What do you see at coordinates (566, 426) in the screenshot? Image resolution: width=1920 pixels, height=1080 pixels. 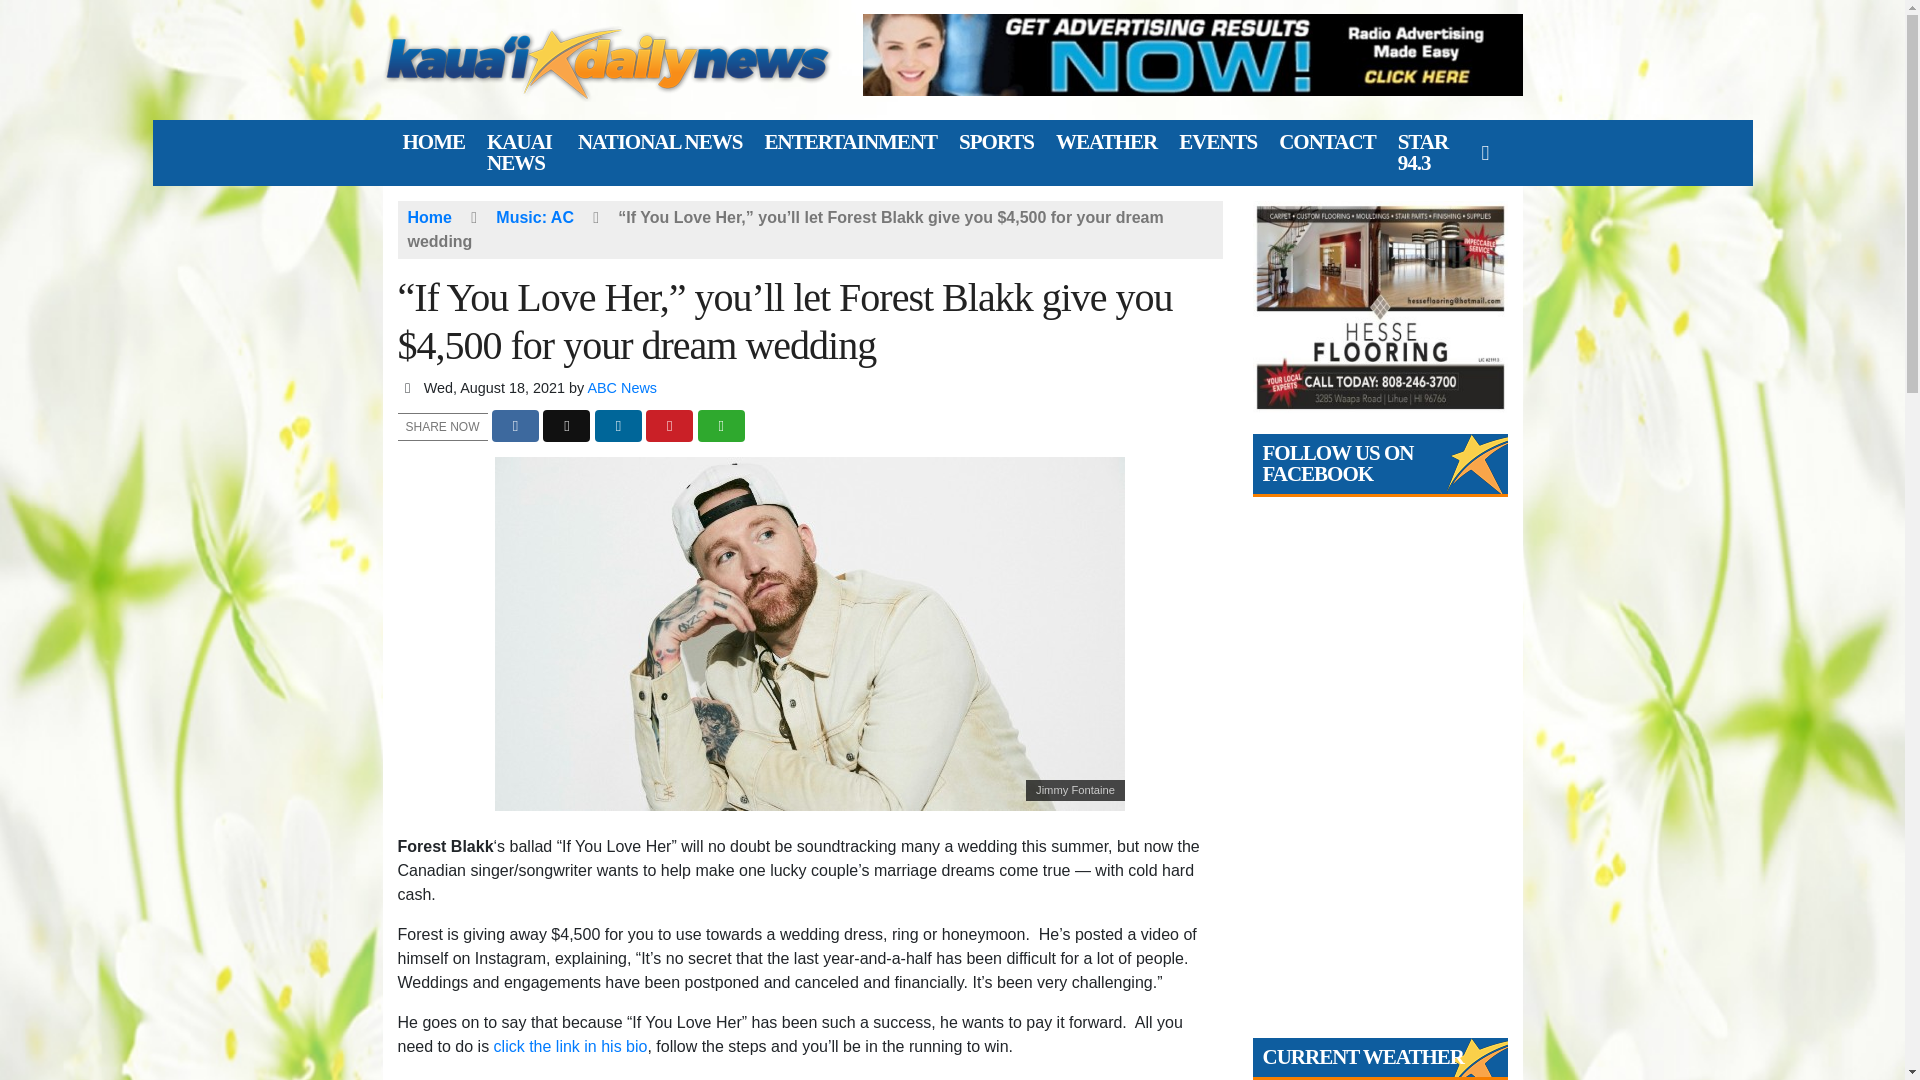 I see `Share to X` at bounding box center [566, 426].